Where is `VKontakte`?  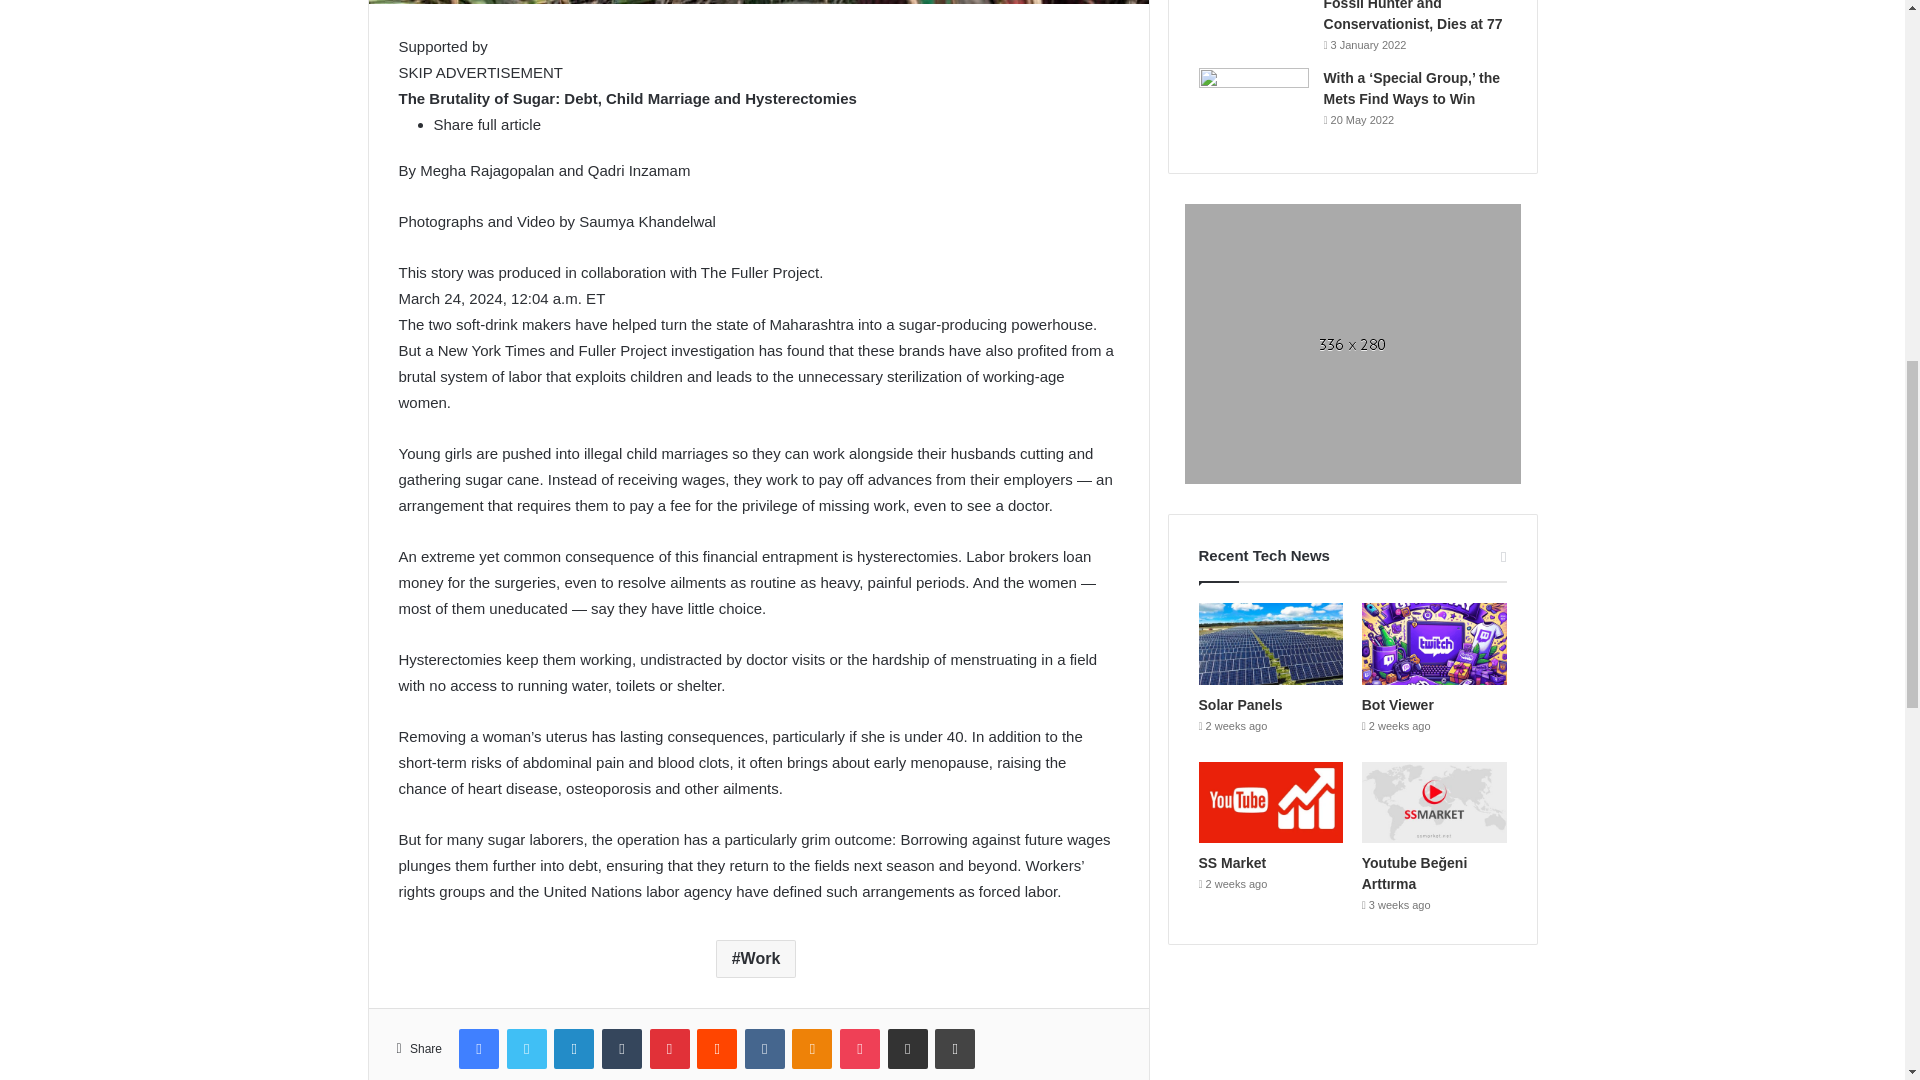 VKontakte is located at coordinates (764, 1049).